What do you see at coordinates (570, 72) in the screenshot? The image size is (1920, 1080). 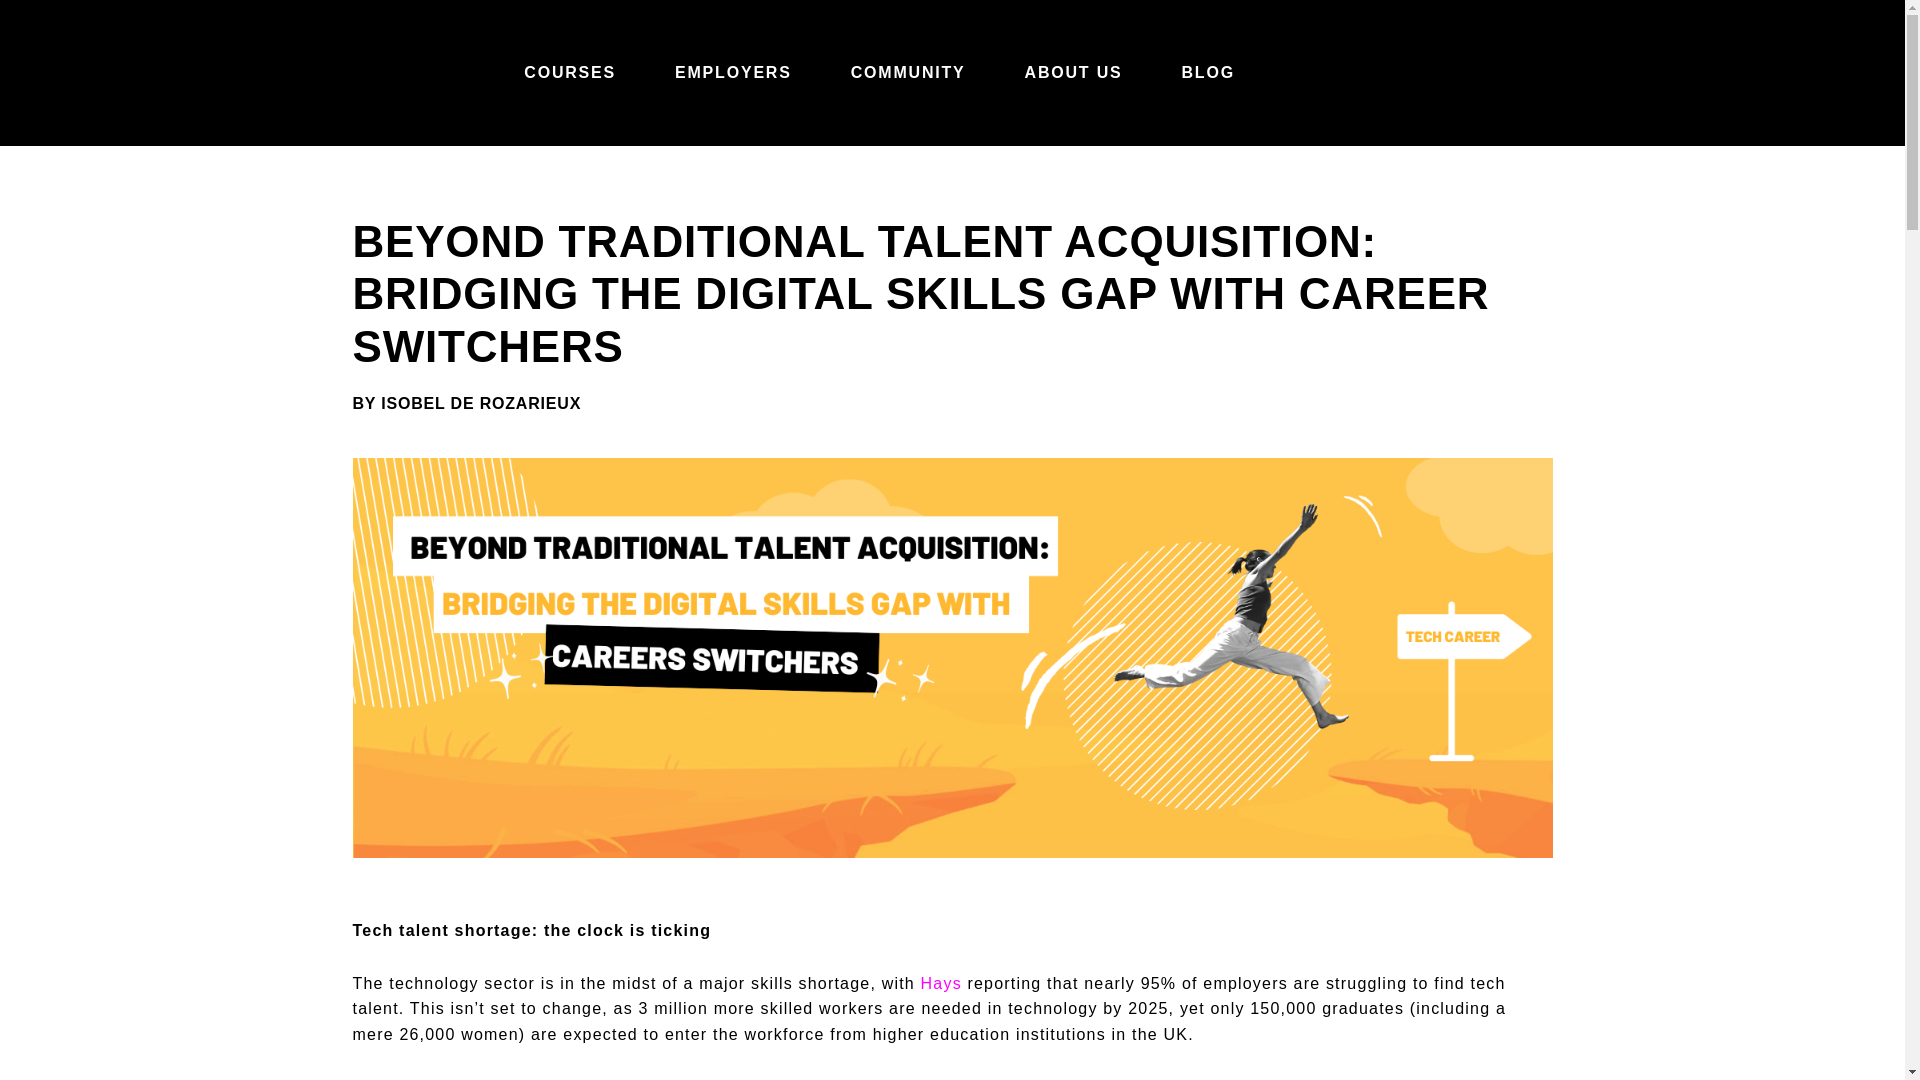 I see `COURSES` at bounding box center [570, 72].